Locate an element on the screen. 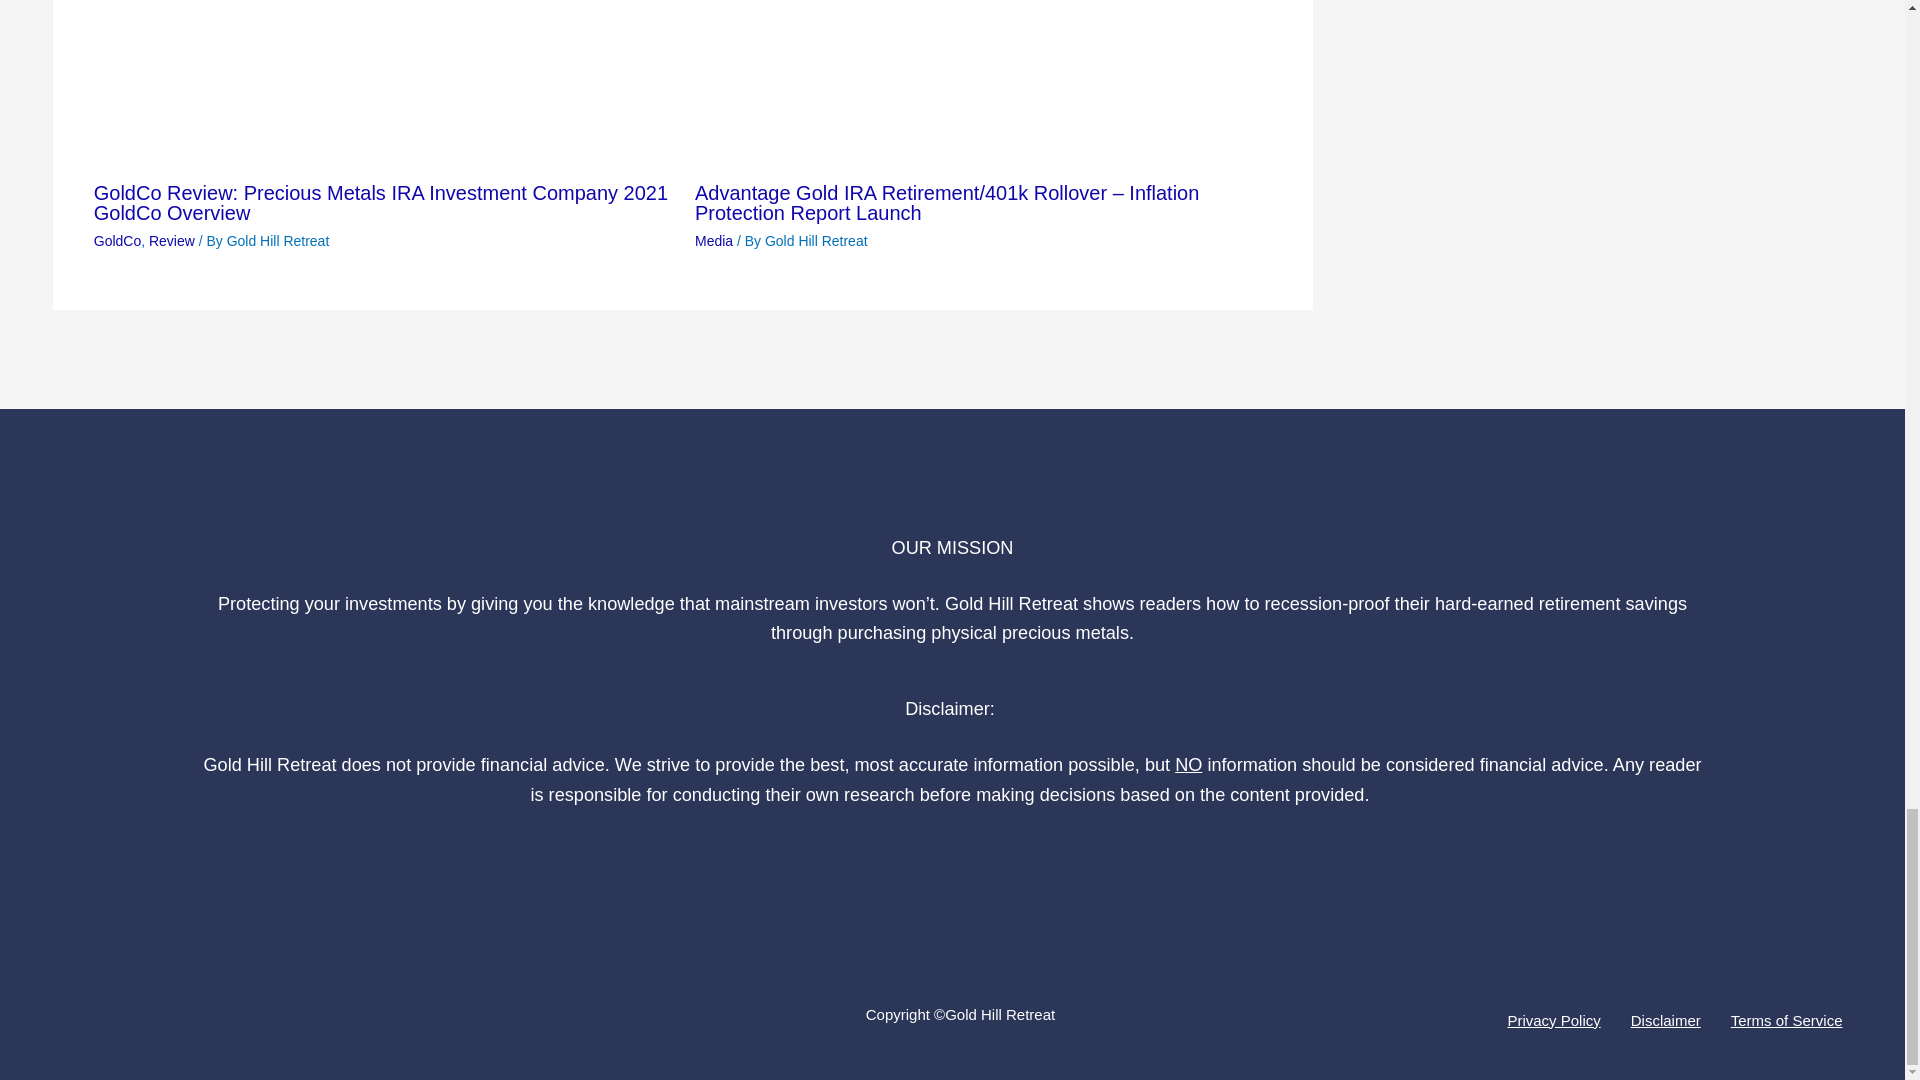 This screenshot has height=1080, width=1920. Gold Hill Retreat is located at coordinates (816, 241).